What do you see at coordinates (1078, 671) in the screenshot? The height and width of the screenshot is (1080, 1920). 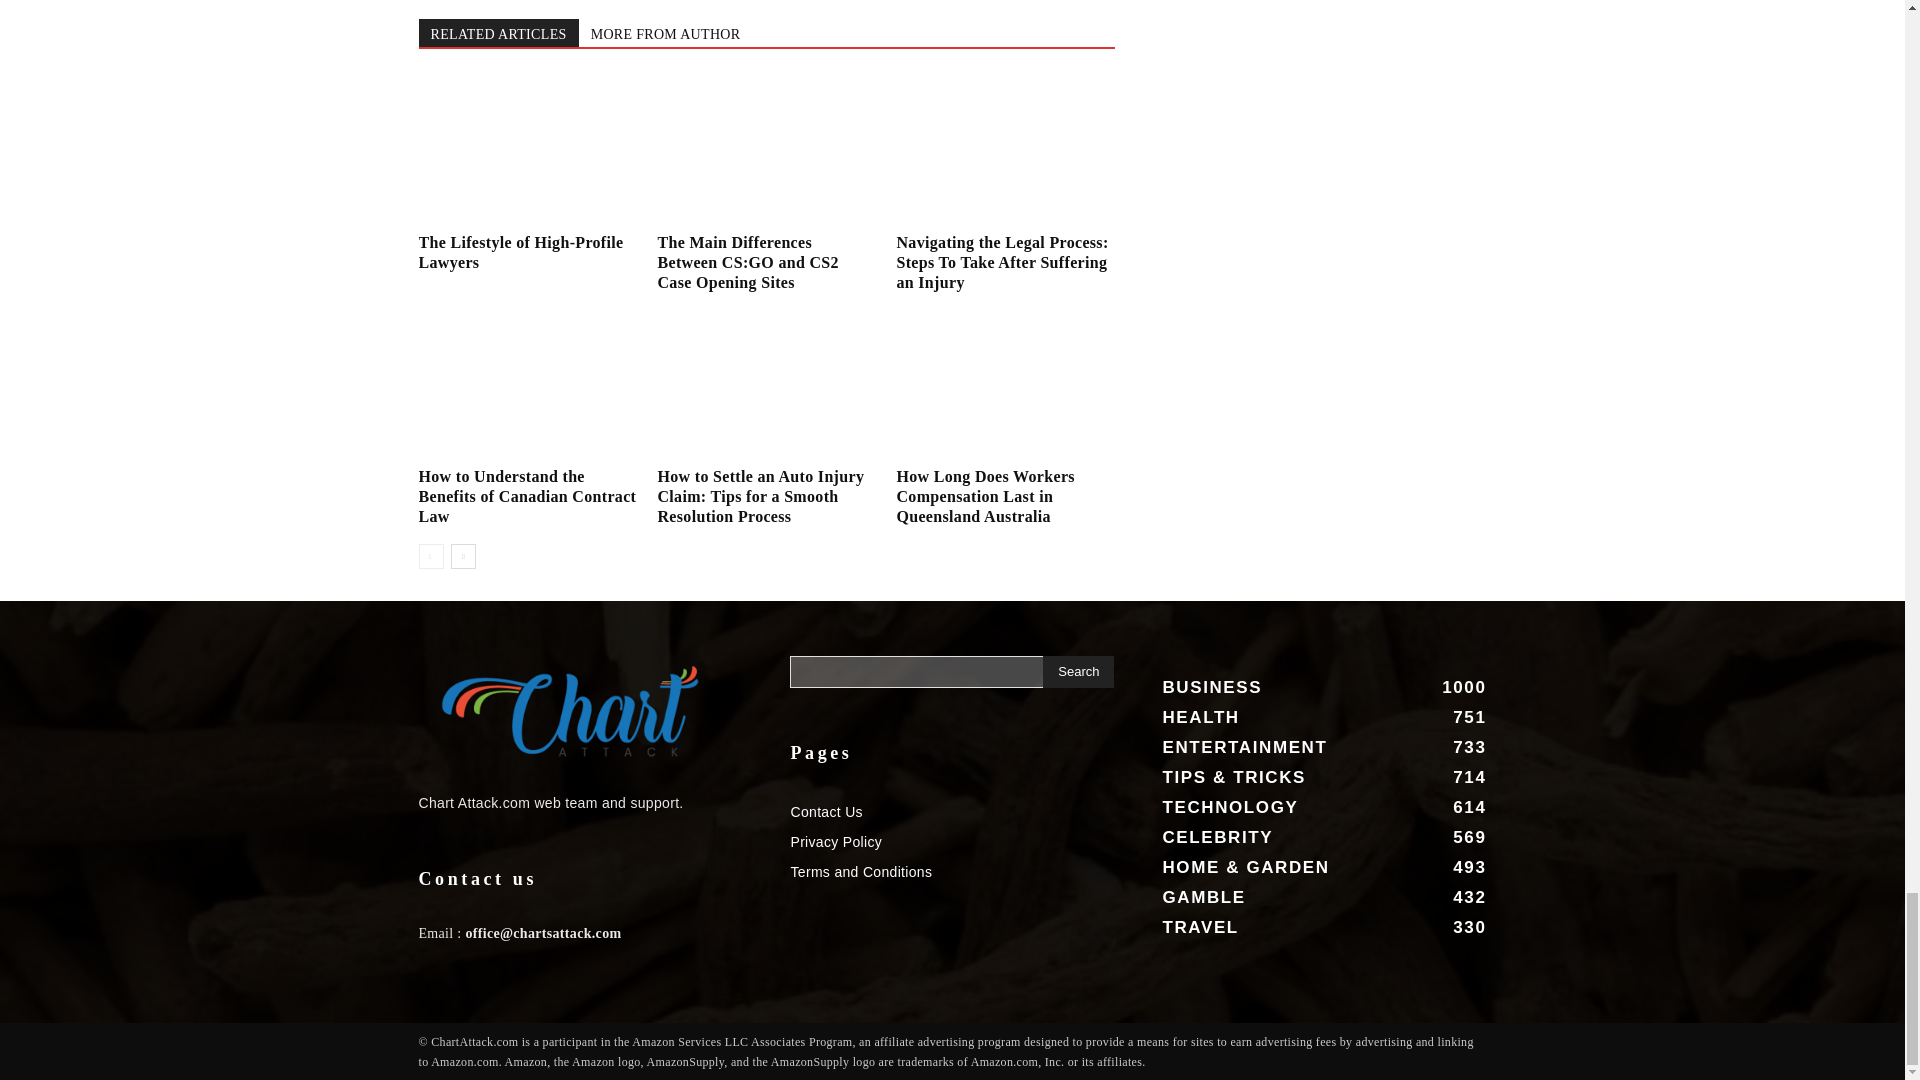 I see `Search` at bounding box center [1078, 671].